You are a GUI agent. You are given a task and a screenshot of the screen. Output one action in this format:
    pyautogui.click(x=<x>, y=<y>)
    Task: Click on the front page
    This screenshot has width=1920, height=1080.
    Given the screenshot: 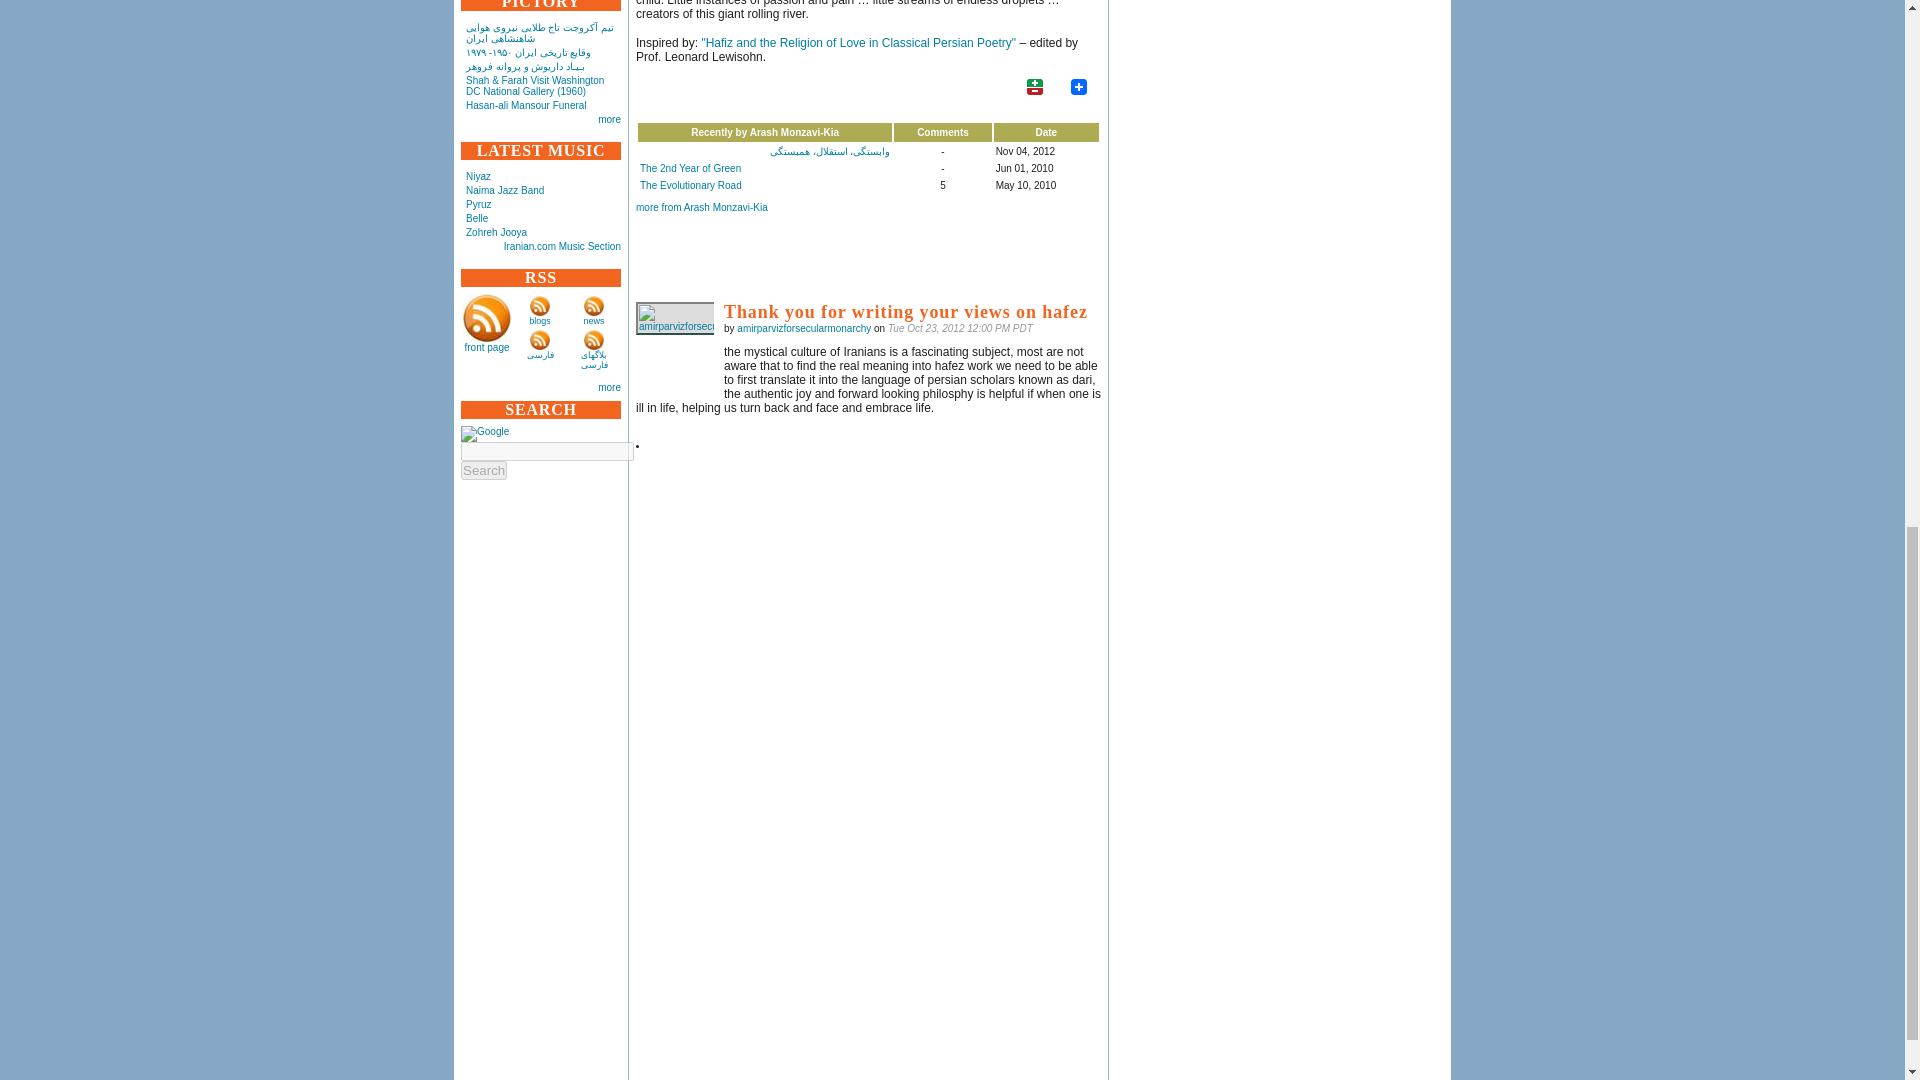 What is the action you would take?
    pyautogui.click(x=486, y=348)
    